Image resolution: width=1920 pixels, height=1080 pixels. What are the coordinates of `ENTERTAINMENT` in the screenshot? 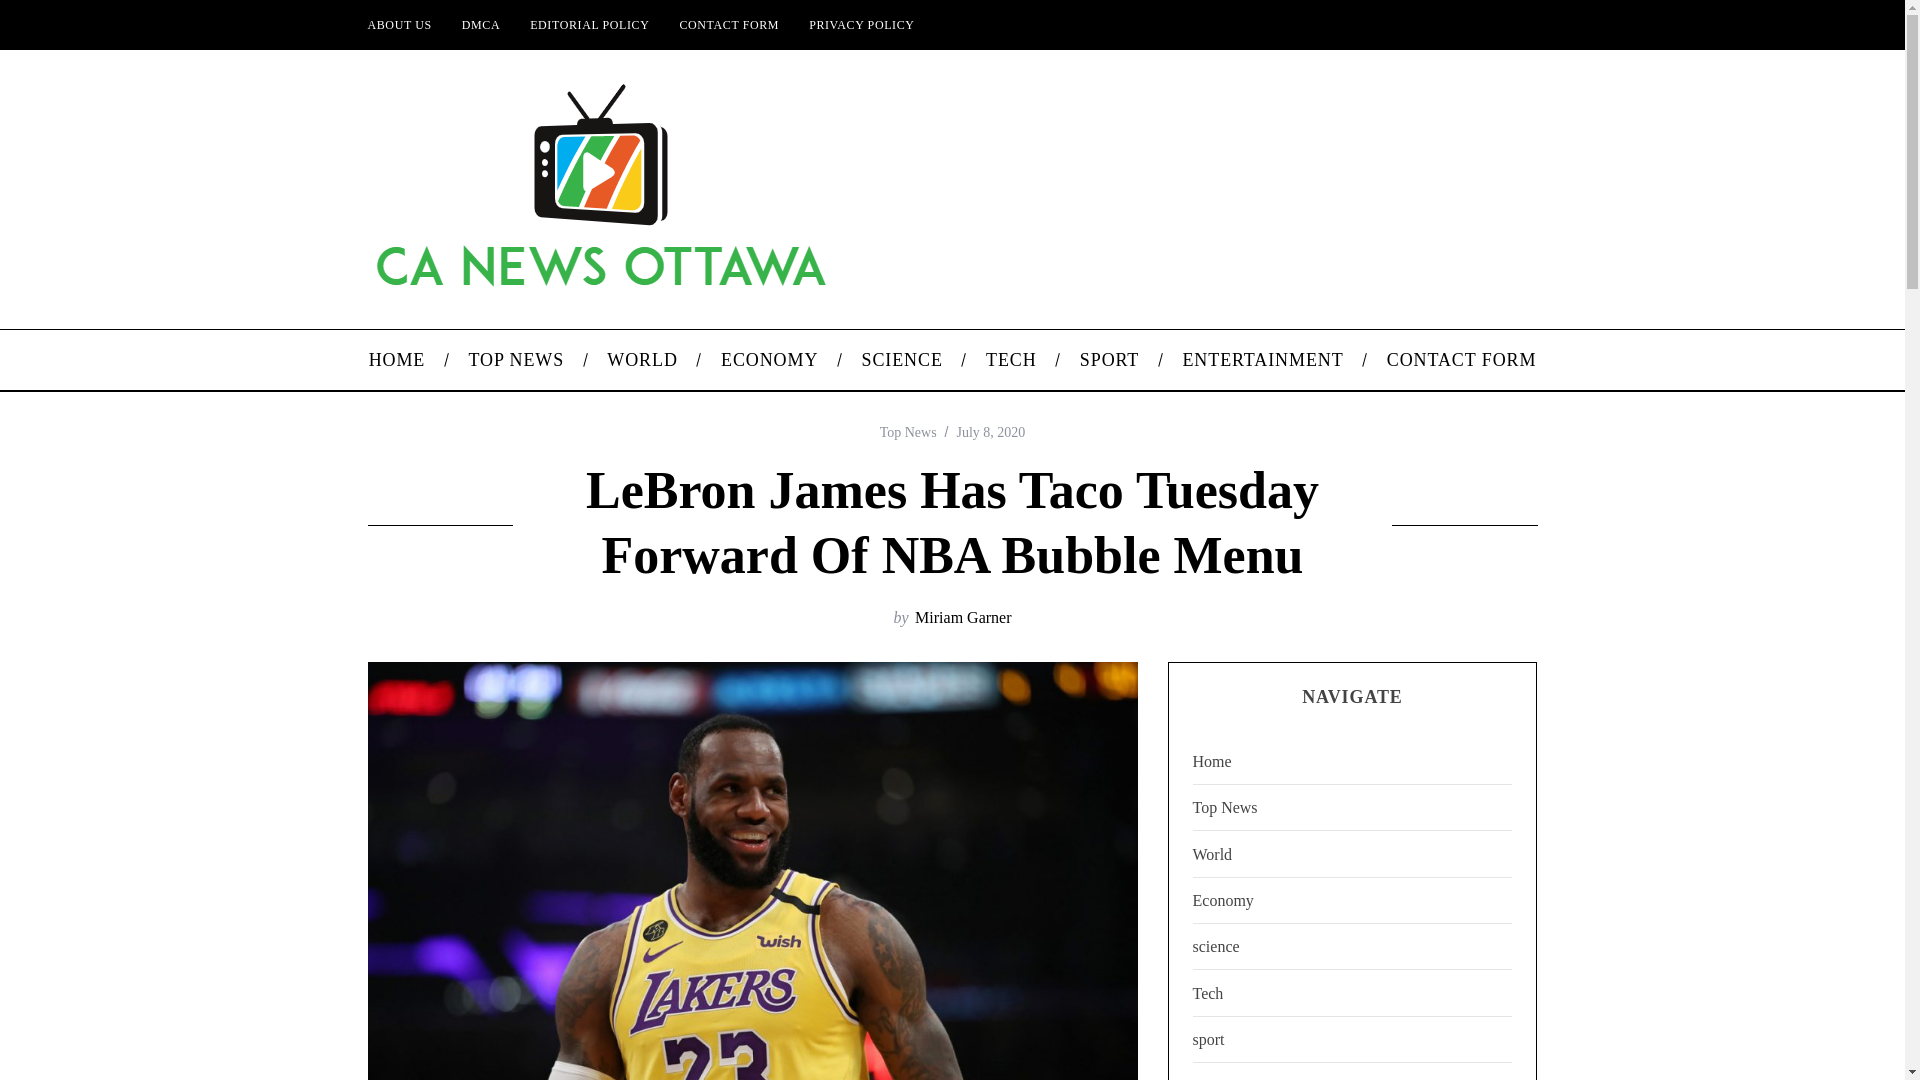 It's located at (1263, 360).